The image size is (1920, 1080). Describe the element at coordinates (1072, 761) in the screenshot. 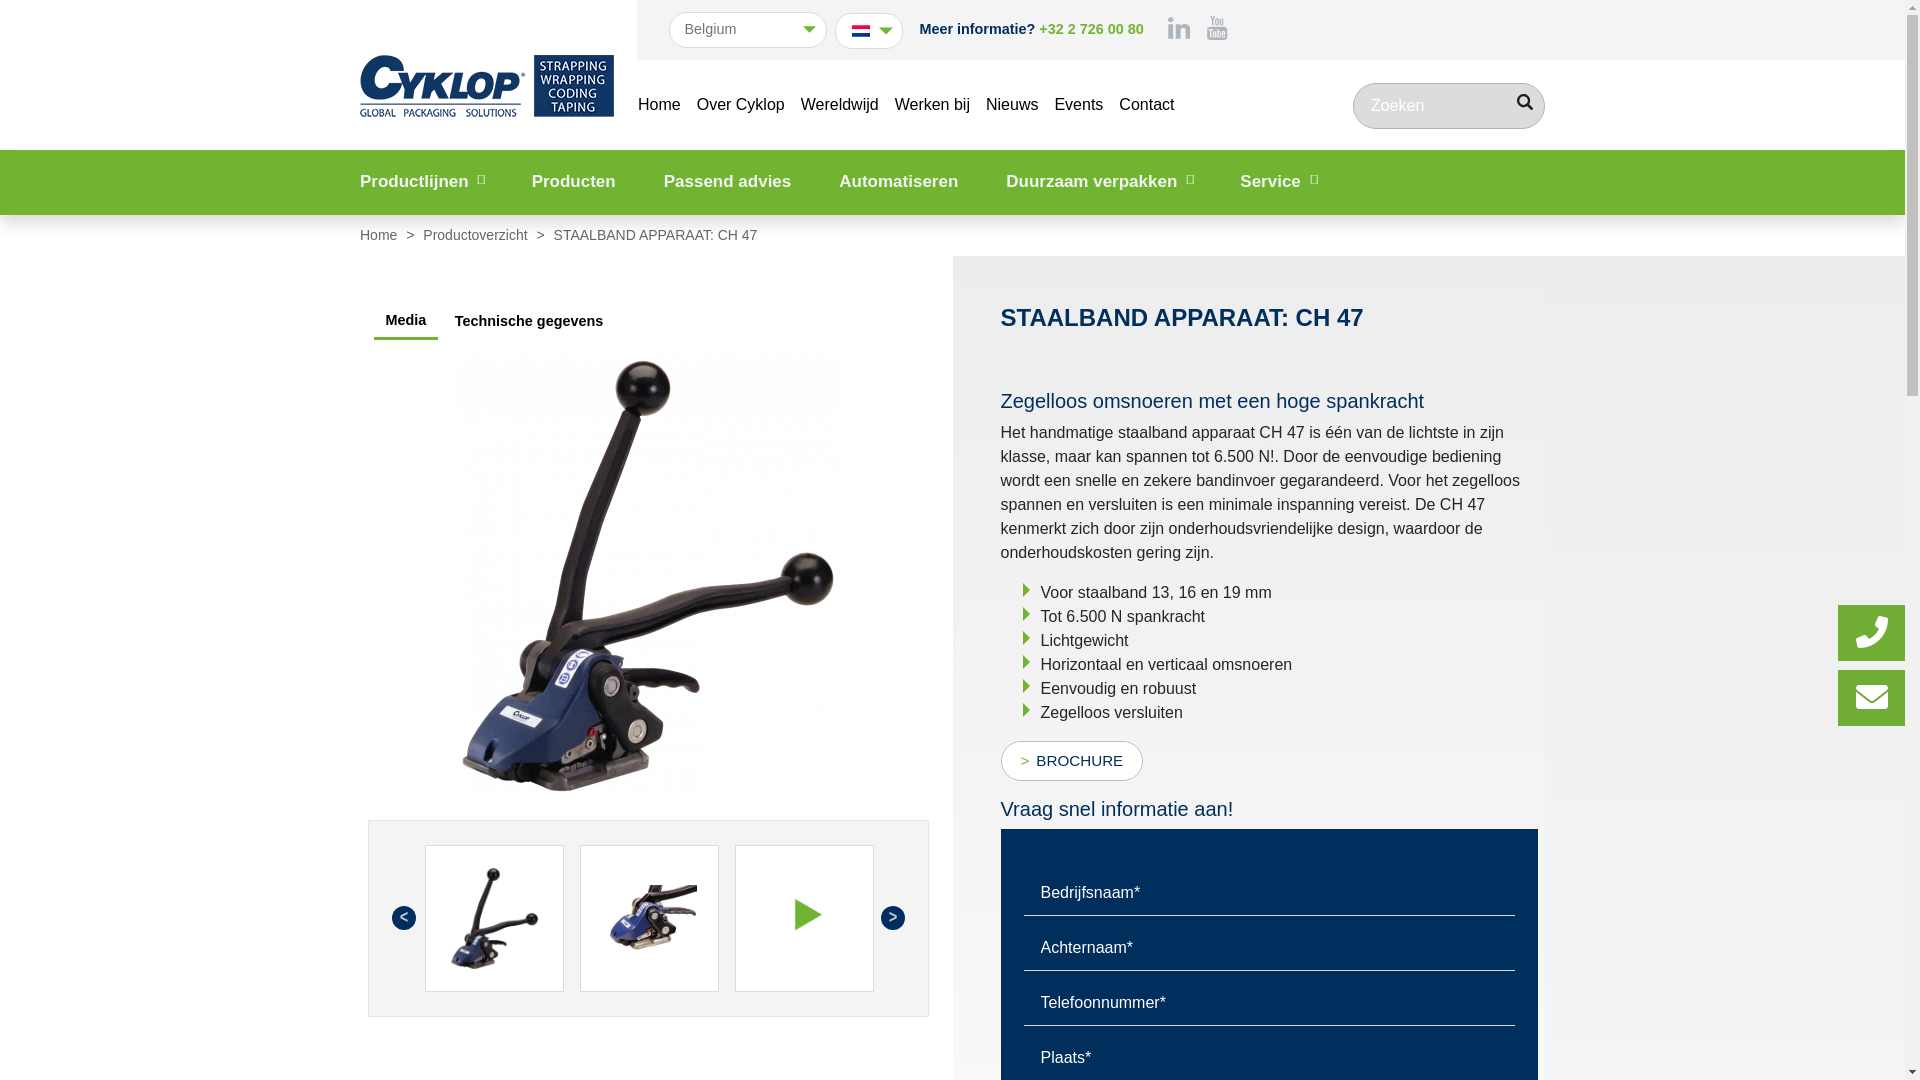

I see `BROCHURE` at that location.